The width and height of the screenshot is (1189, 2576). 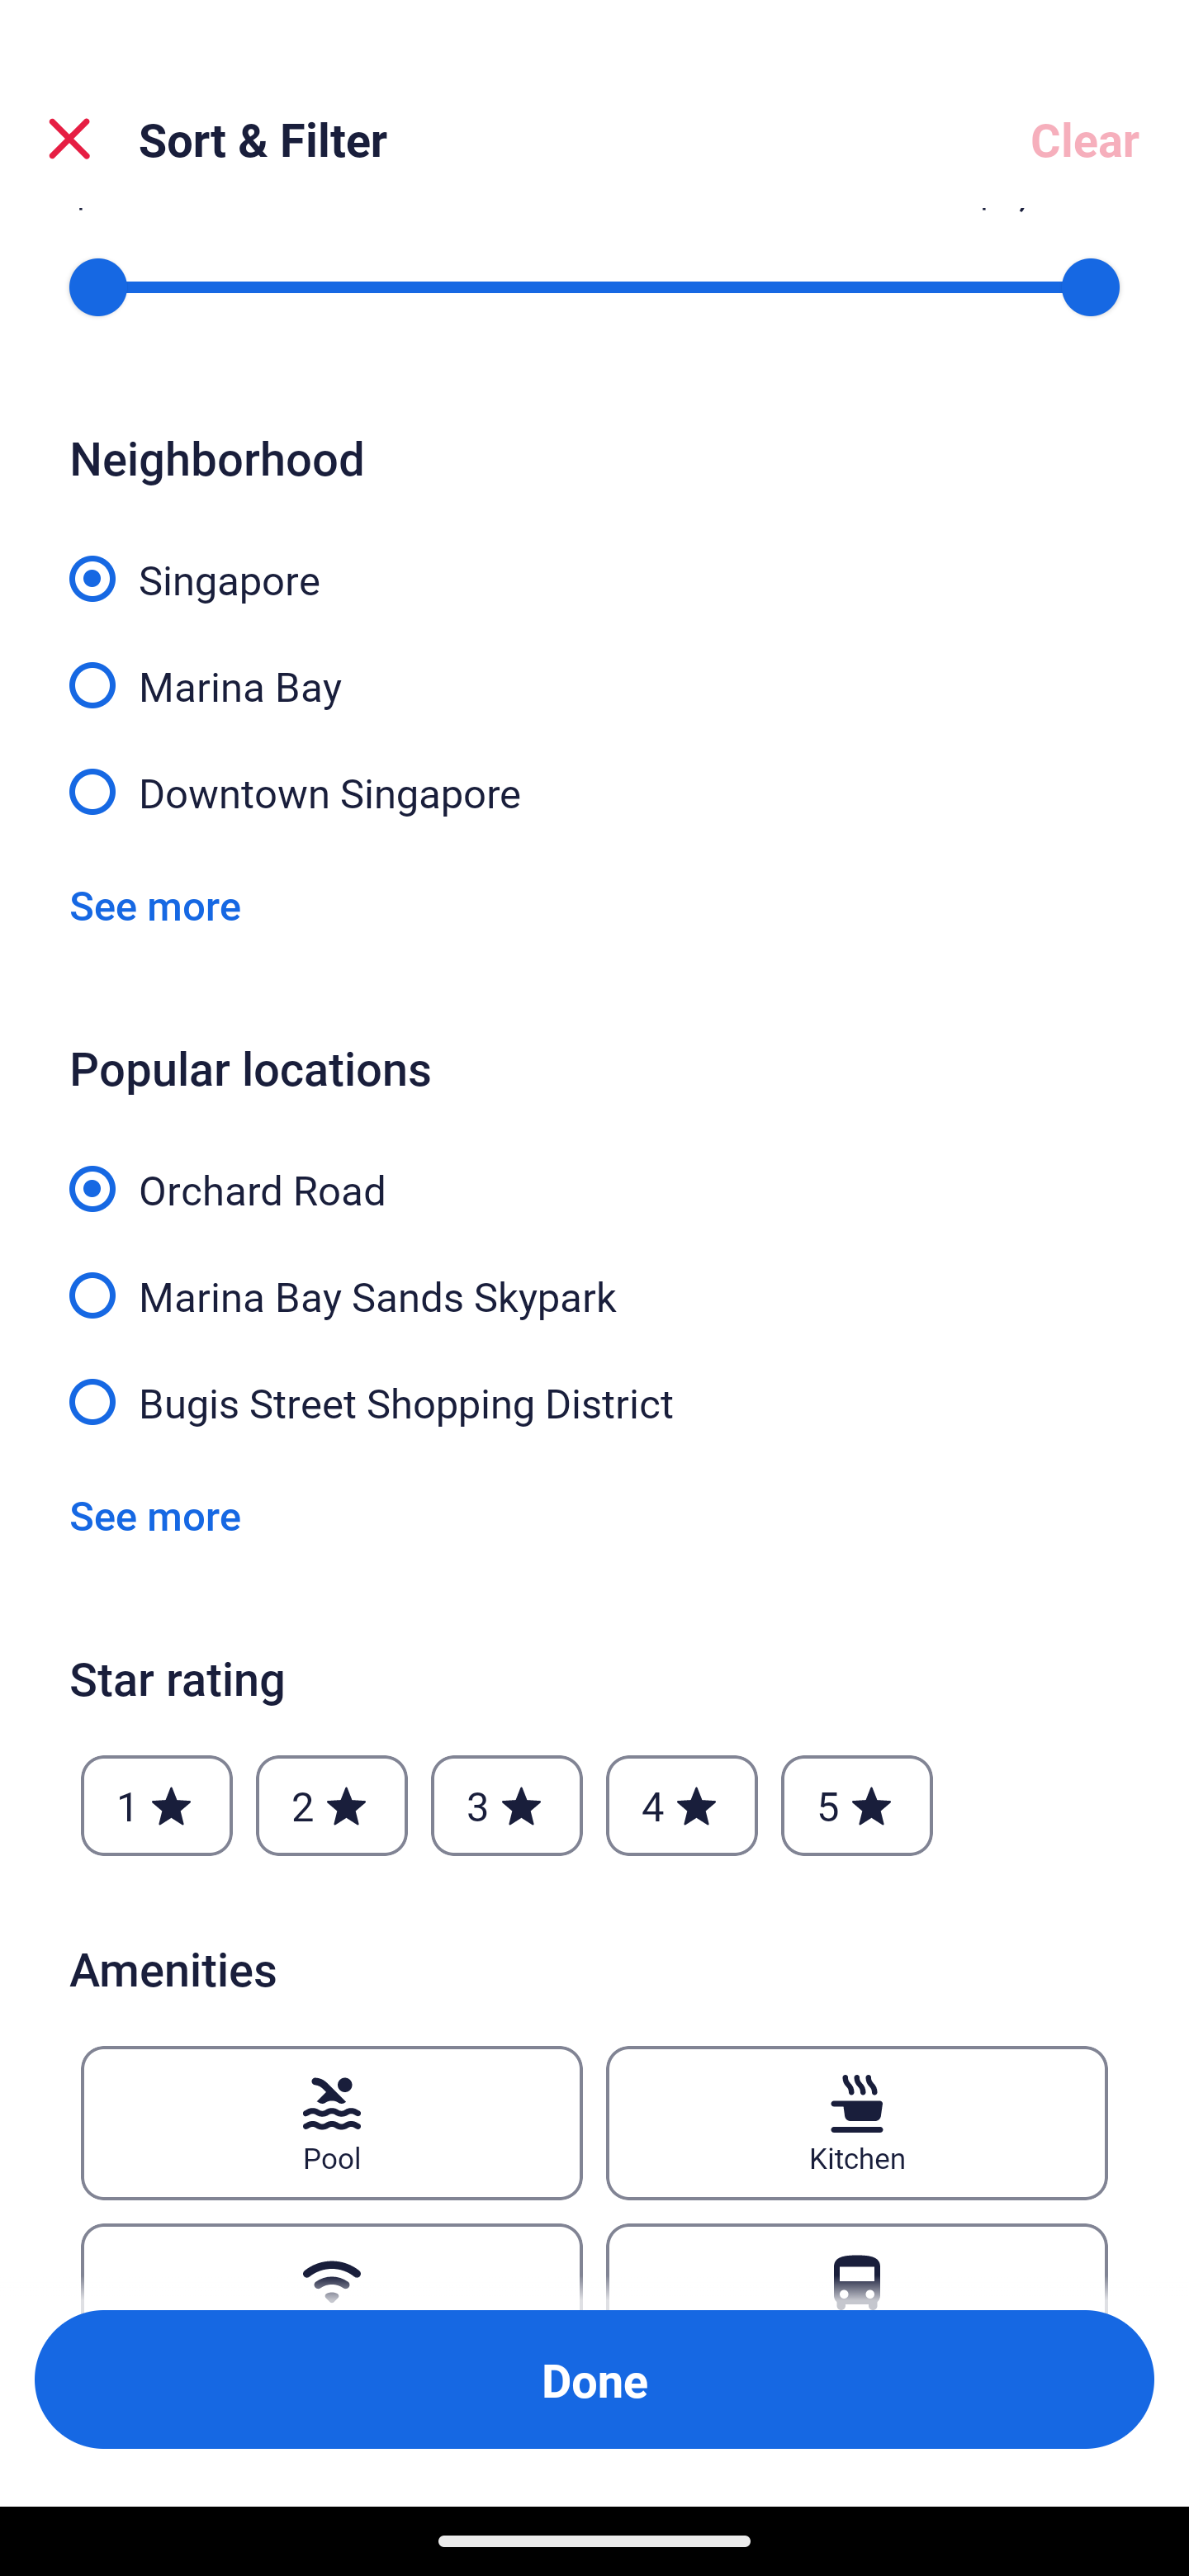 What do you see at coordinates (594, 1401) in the screenshot?
I see `Bugis Street Shopping District` at bounding box center [594, 1401].